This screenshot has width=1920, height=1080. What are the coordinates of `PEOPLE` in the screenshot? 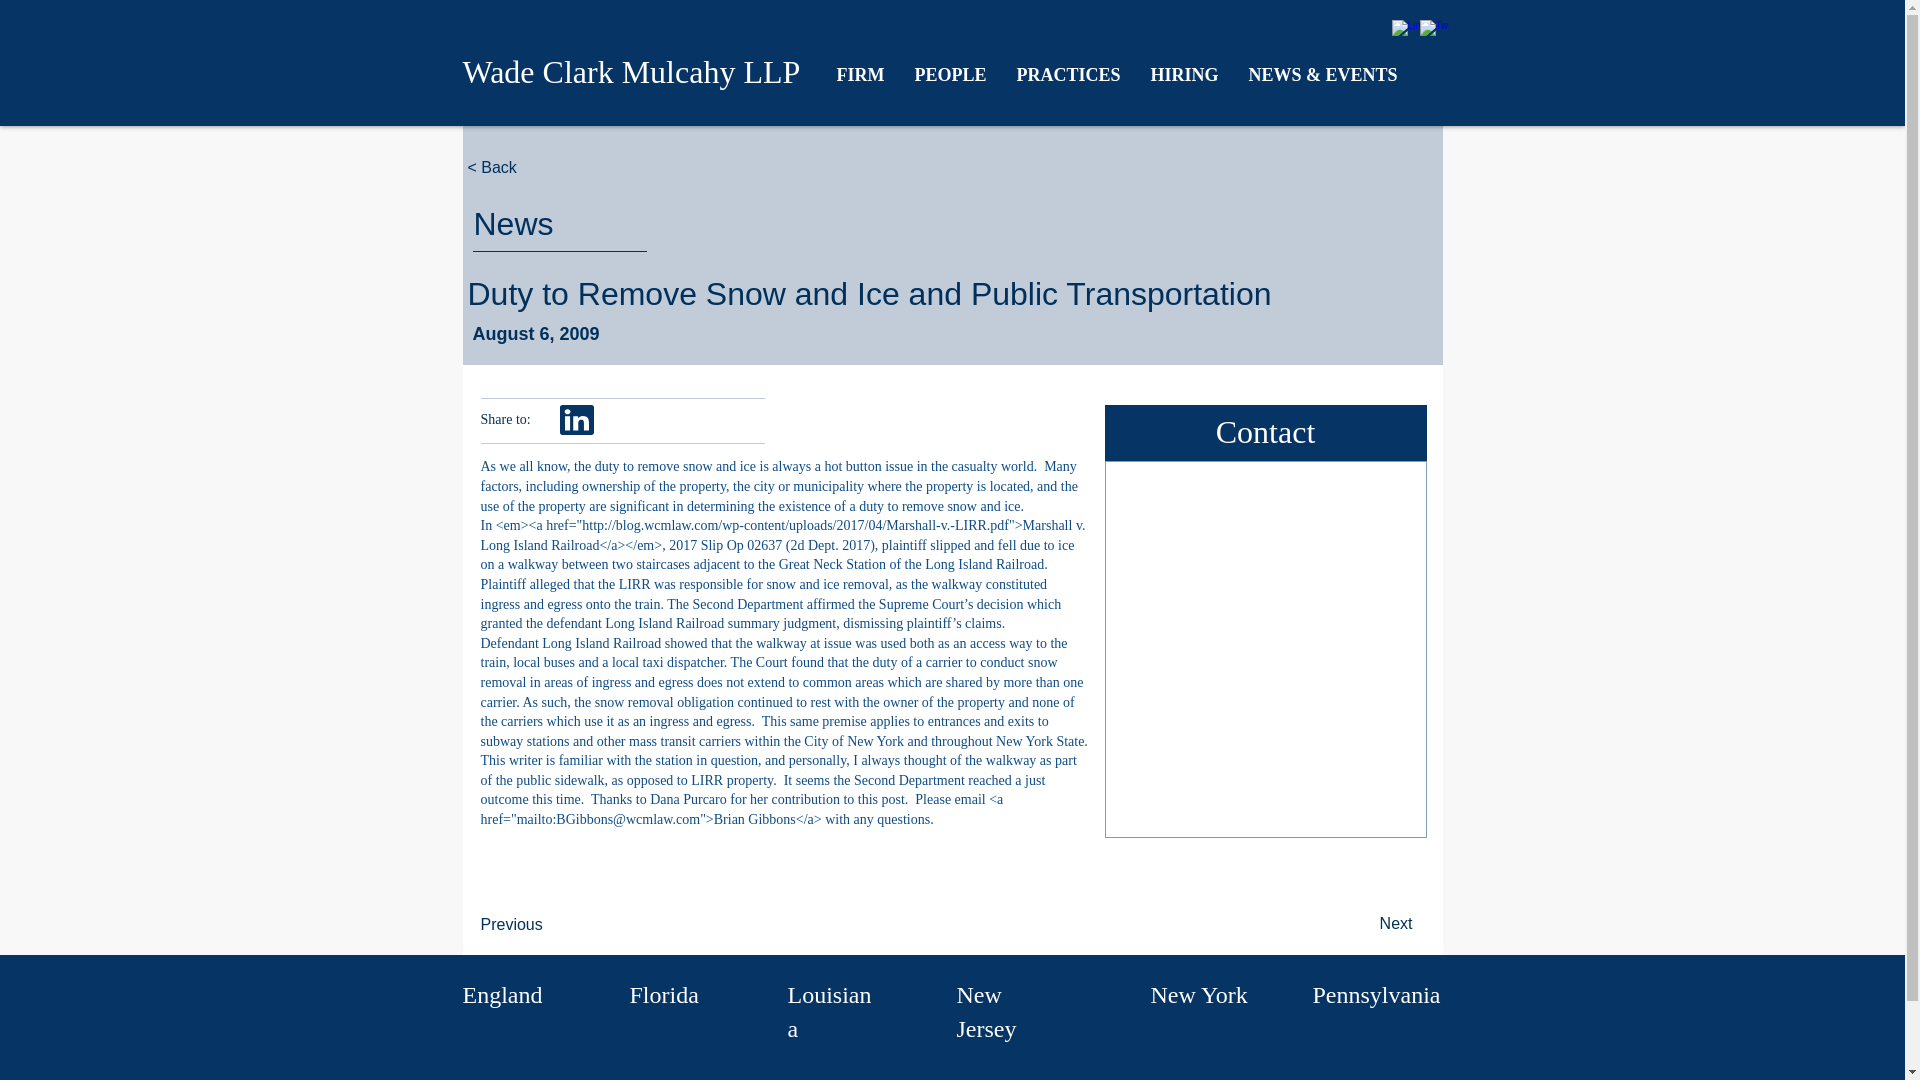 It's located at (951, 74).